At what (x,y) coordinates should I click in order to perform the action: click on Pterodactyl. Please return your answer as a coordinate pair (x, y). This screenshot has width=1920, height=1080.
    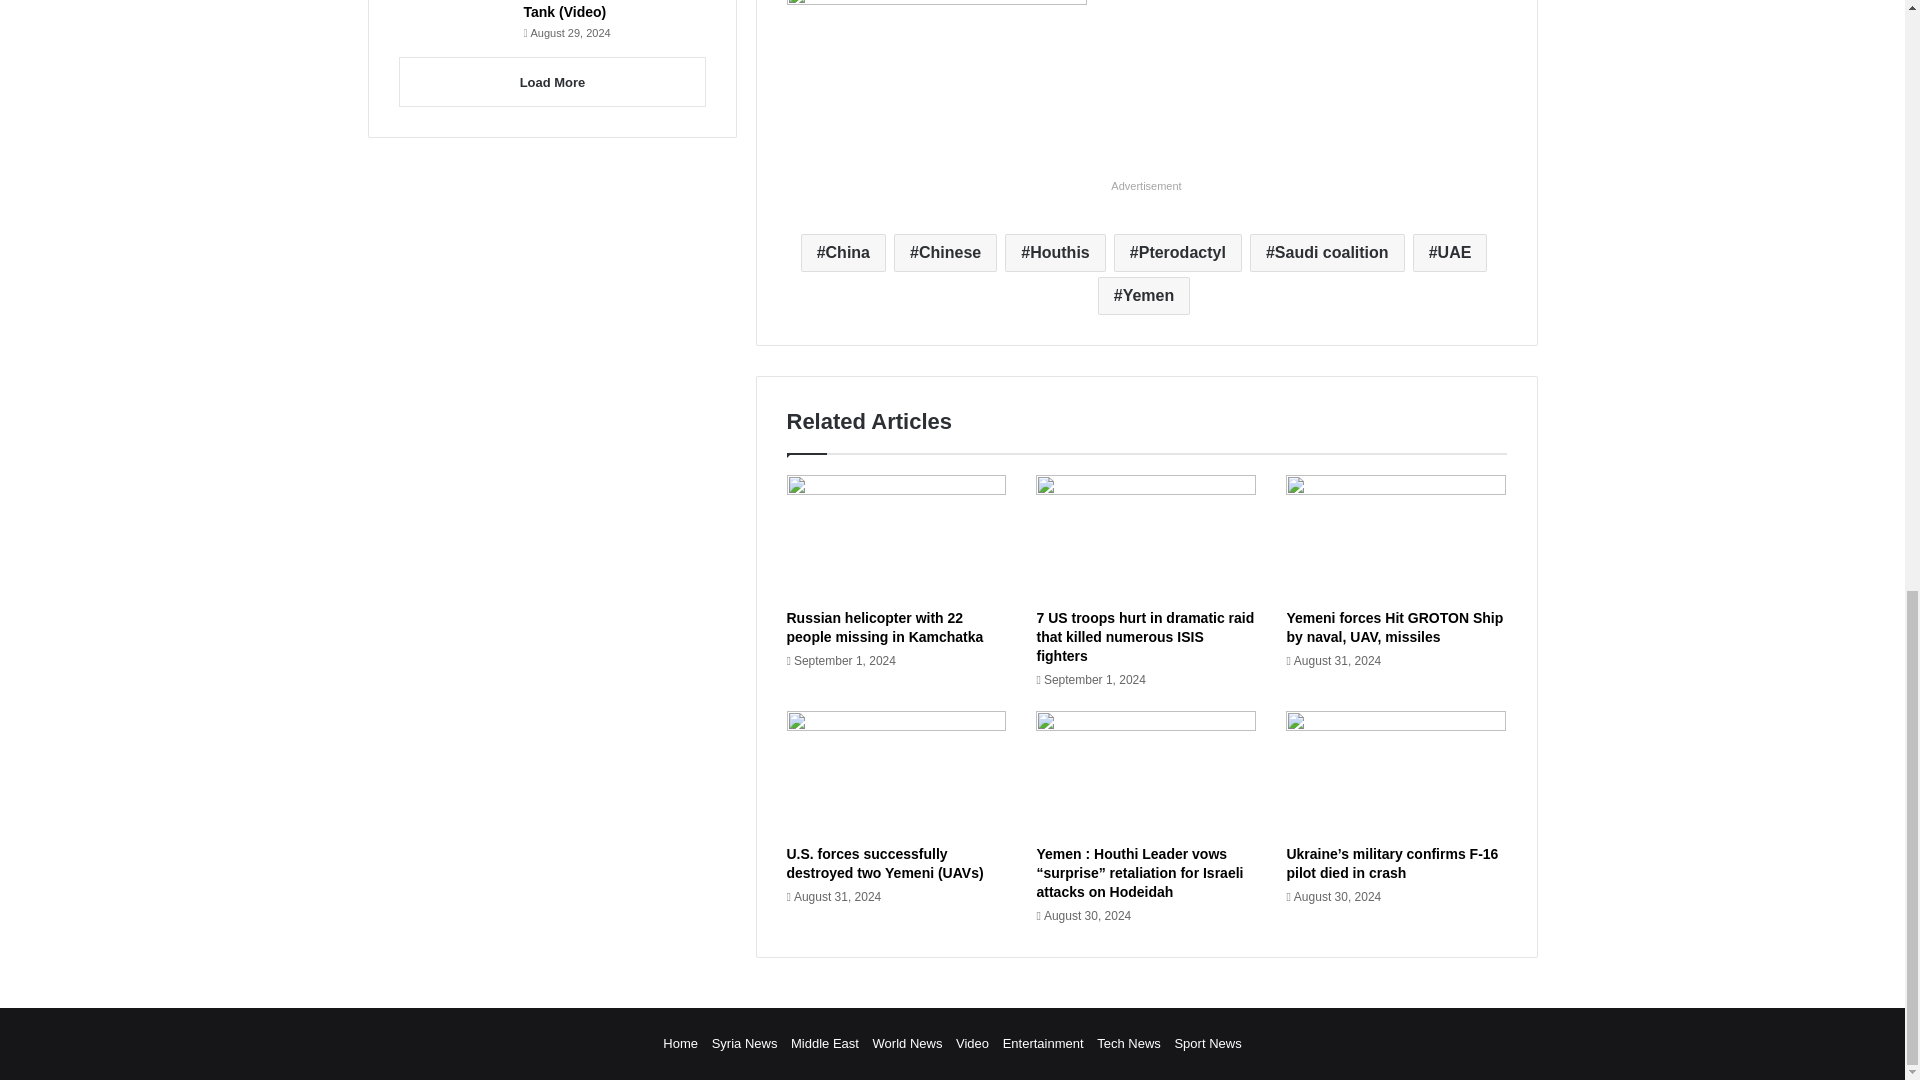
    Looking at the image, I should click on (1178, 253).